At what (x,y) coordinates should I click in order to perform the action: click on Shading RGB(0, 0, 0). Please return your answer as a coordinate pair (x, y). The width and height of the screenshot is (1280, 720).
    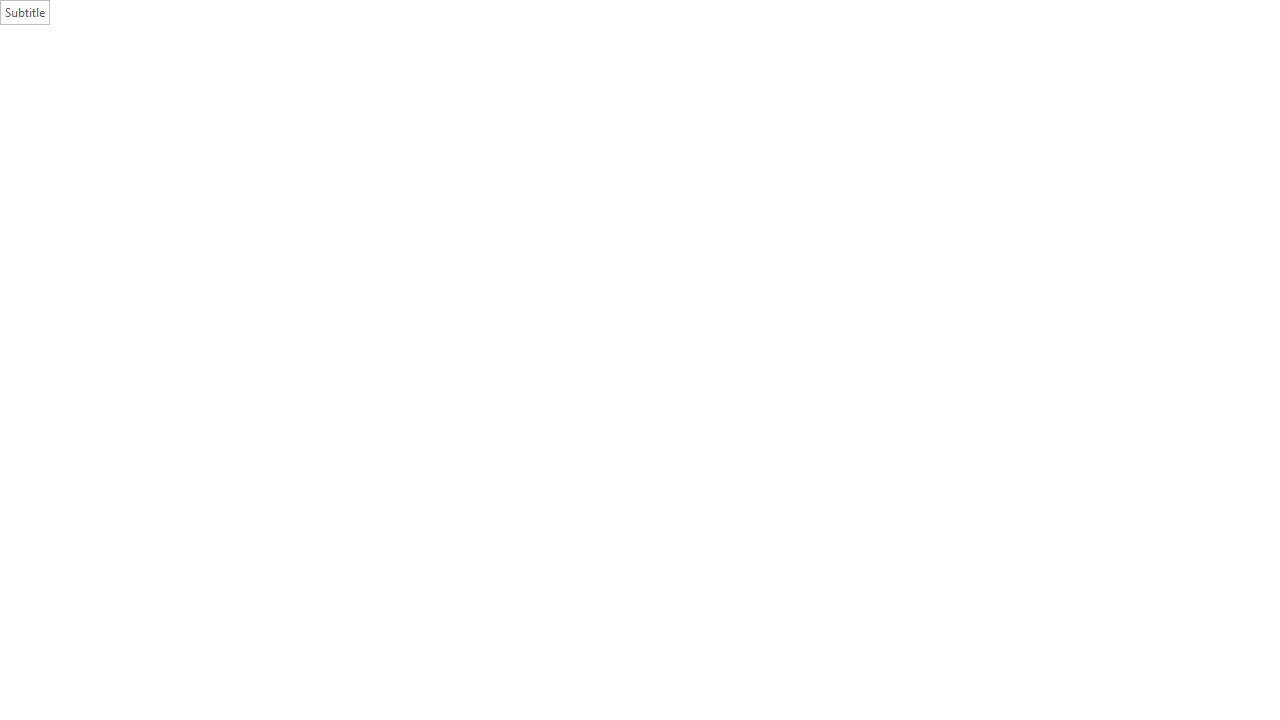
    Looking at the image, I should click on (699, 120).